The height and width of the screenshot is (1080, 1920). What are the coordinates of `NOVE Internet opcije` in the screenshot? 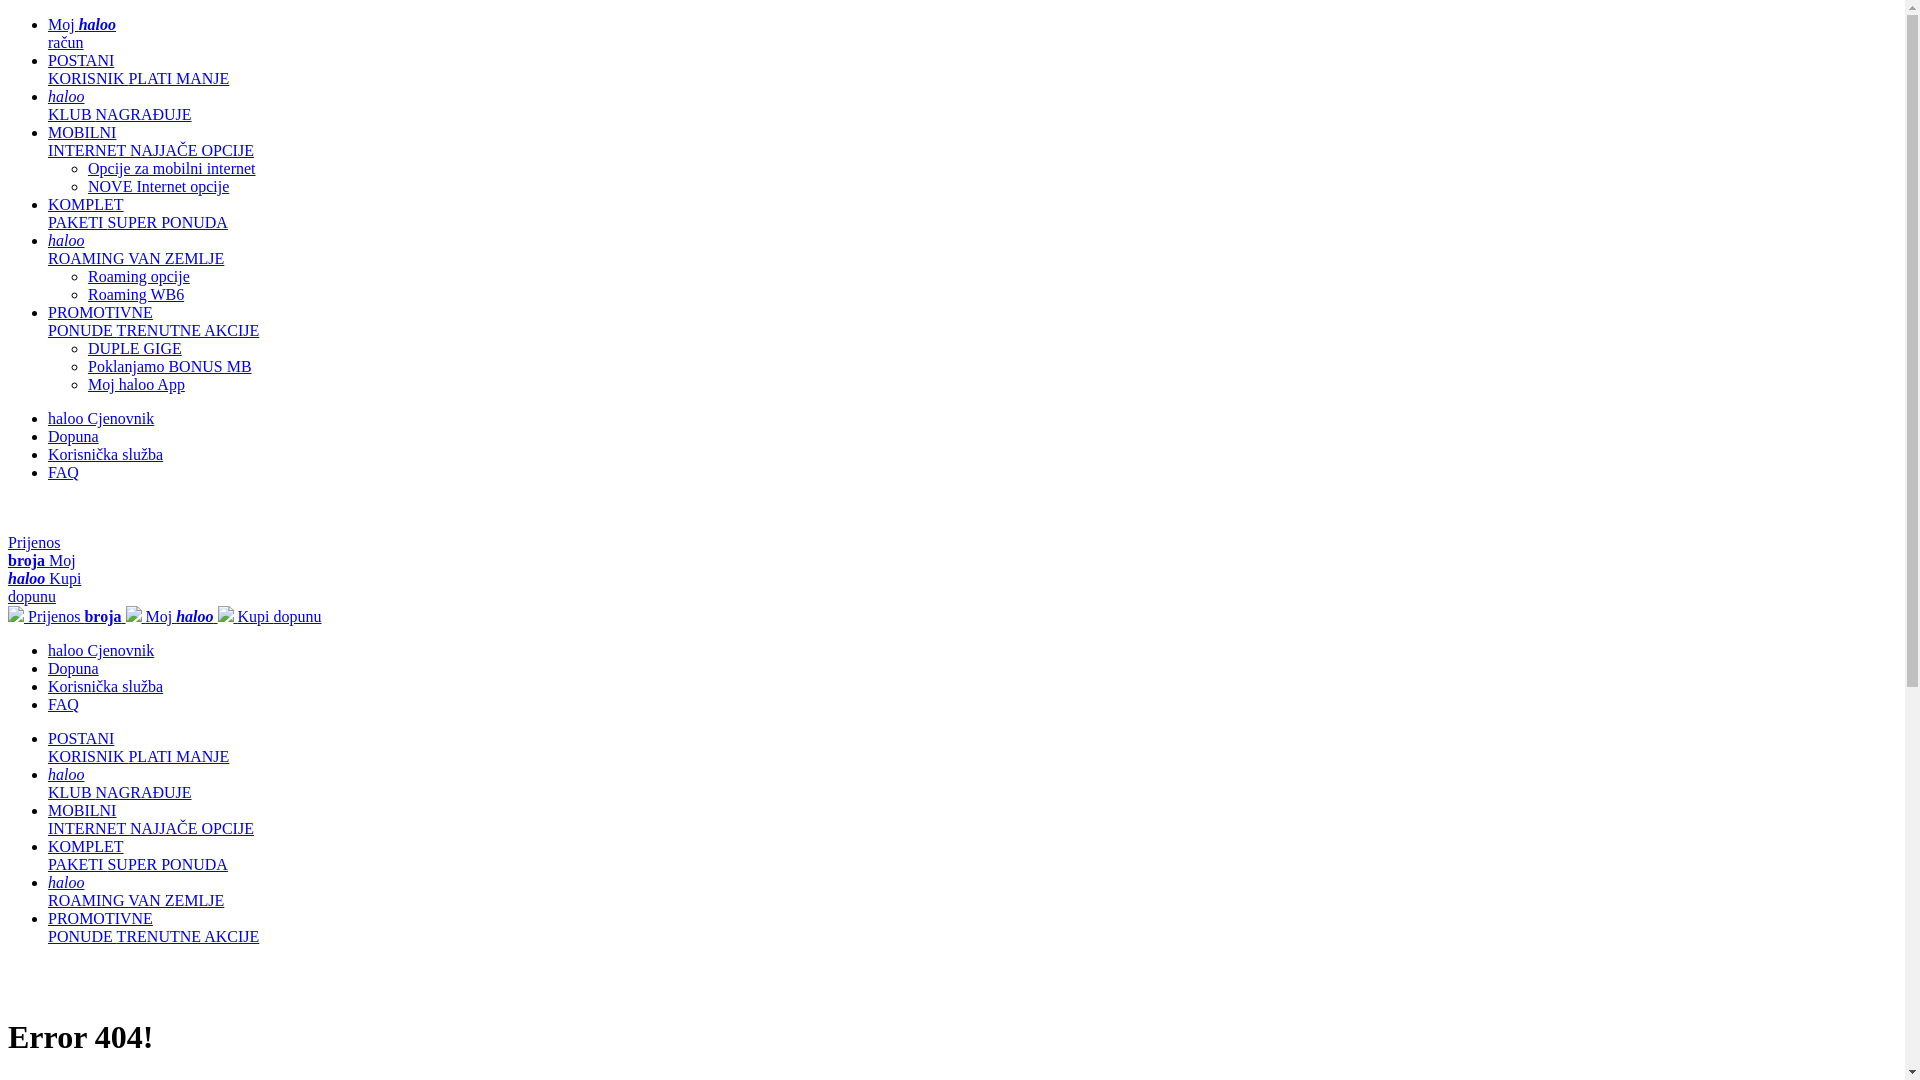 It's located at (158, 186).